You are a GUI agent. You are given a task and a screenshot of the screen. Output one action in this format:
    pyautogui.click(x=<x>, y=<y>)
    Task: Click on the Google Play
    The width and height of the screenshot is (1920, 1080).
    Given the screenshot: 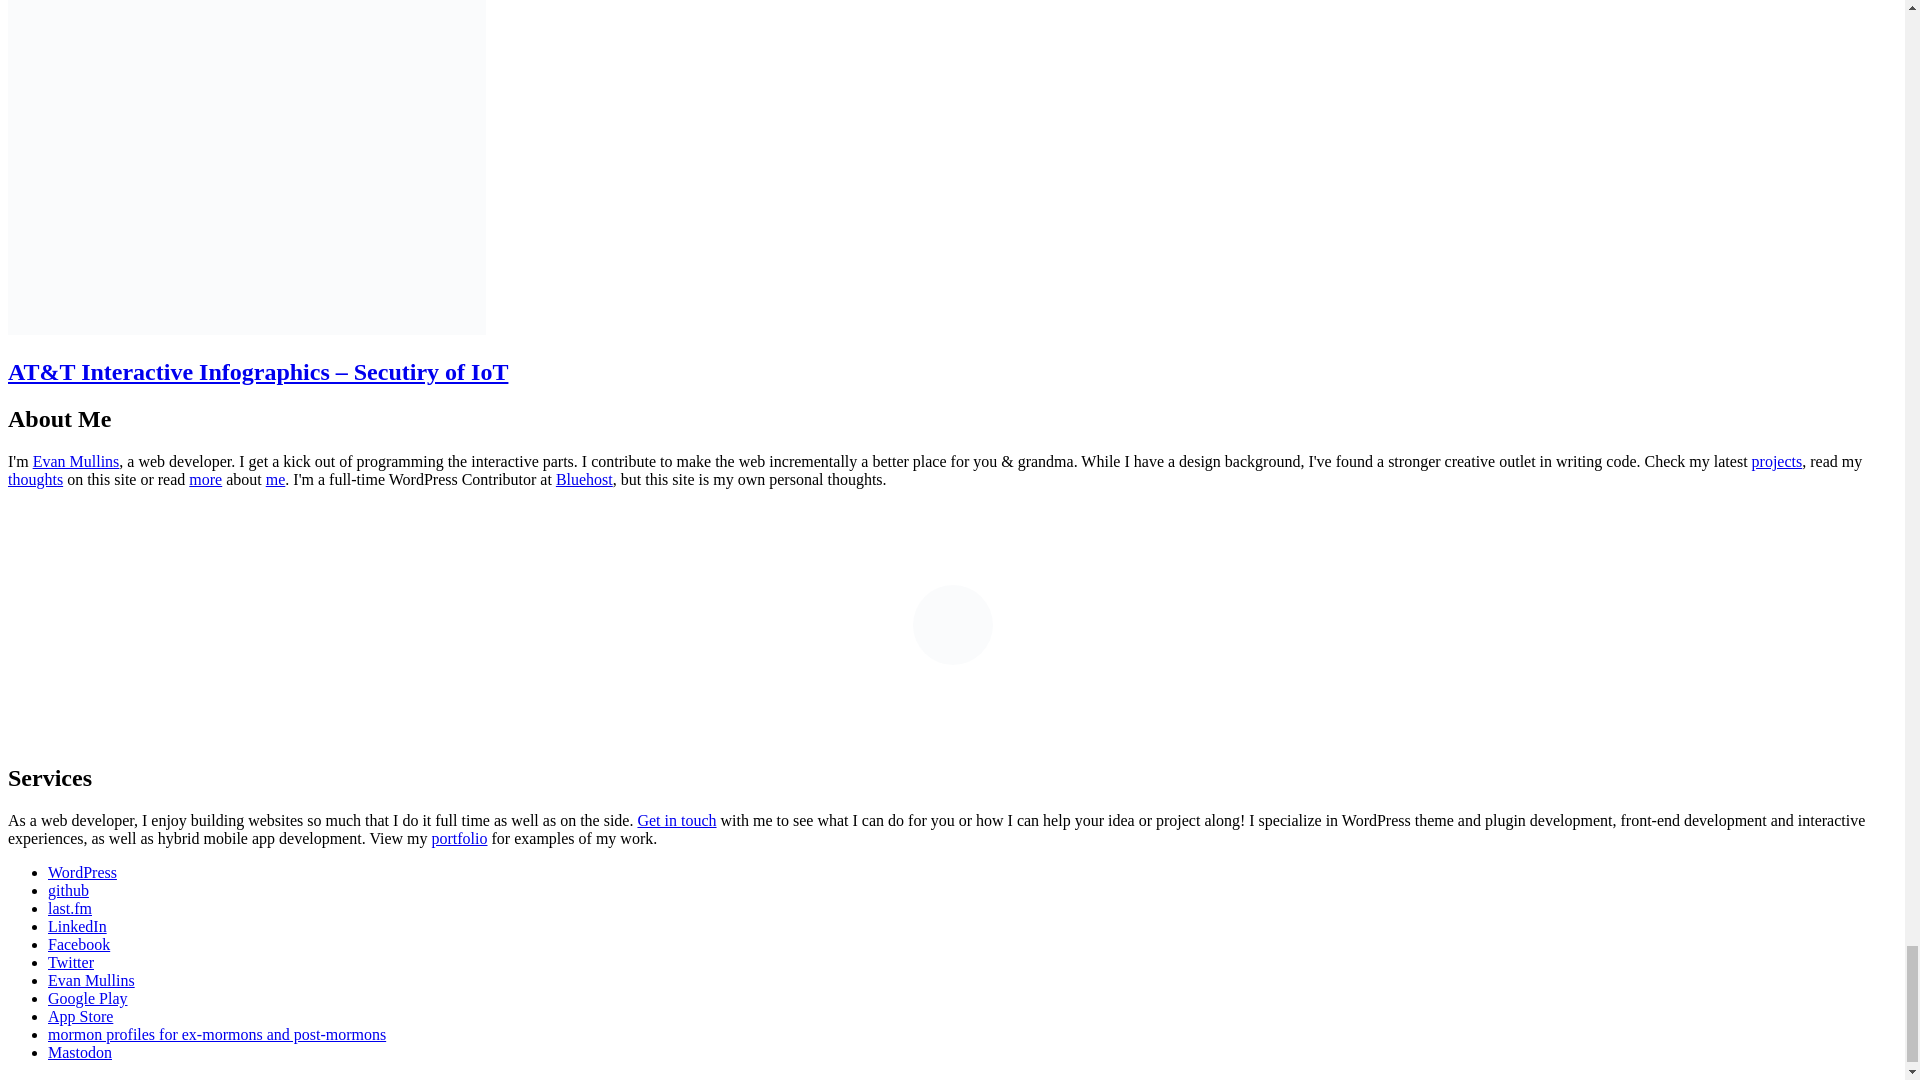 What is the action you would take?
    pyautogui.click(x=88, y=998)
    